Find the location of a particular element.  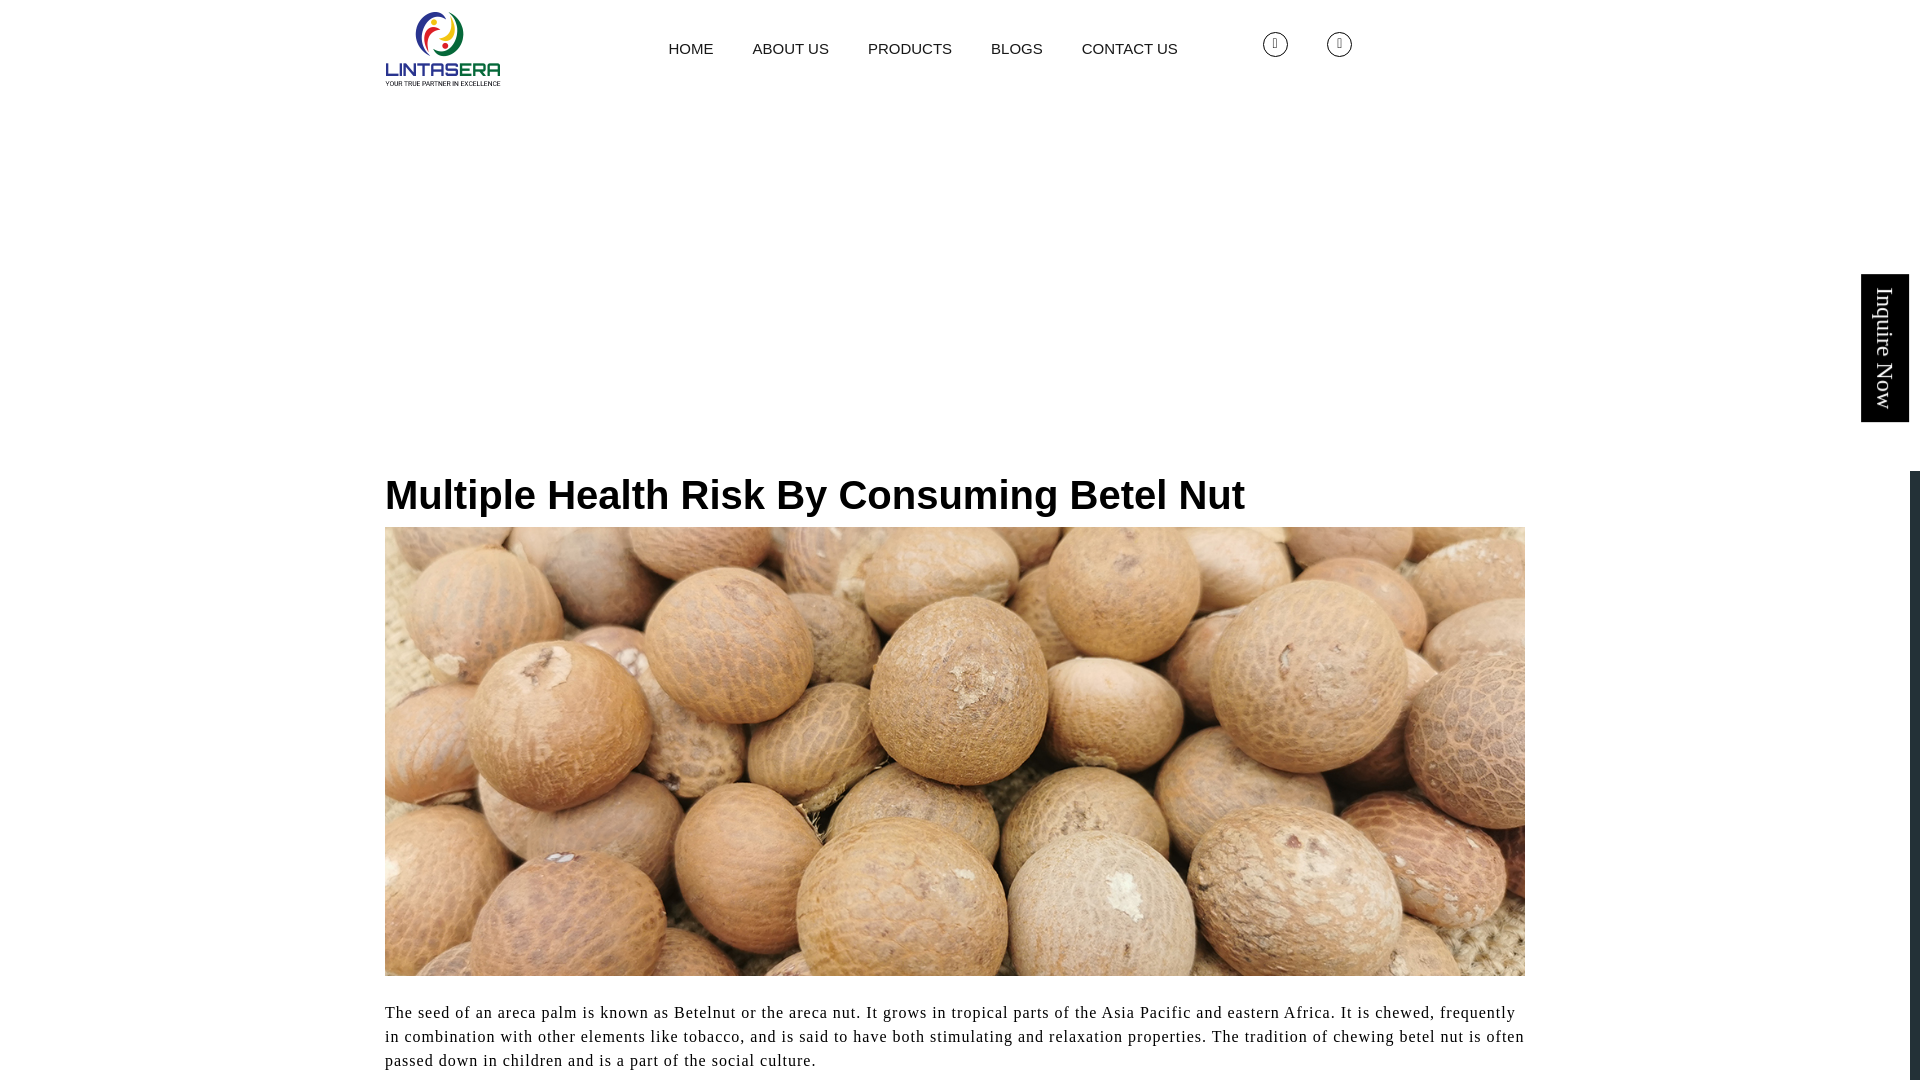

Home is located at coordinates (690, 48).